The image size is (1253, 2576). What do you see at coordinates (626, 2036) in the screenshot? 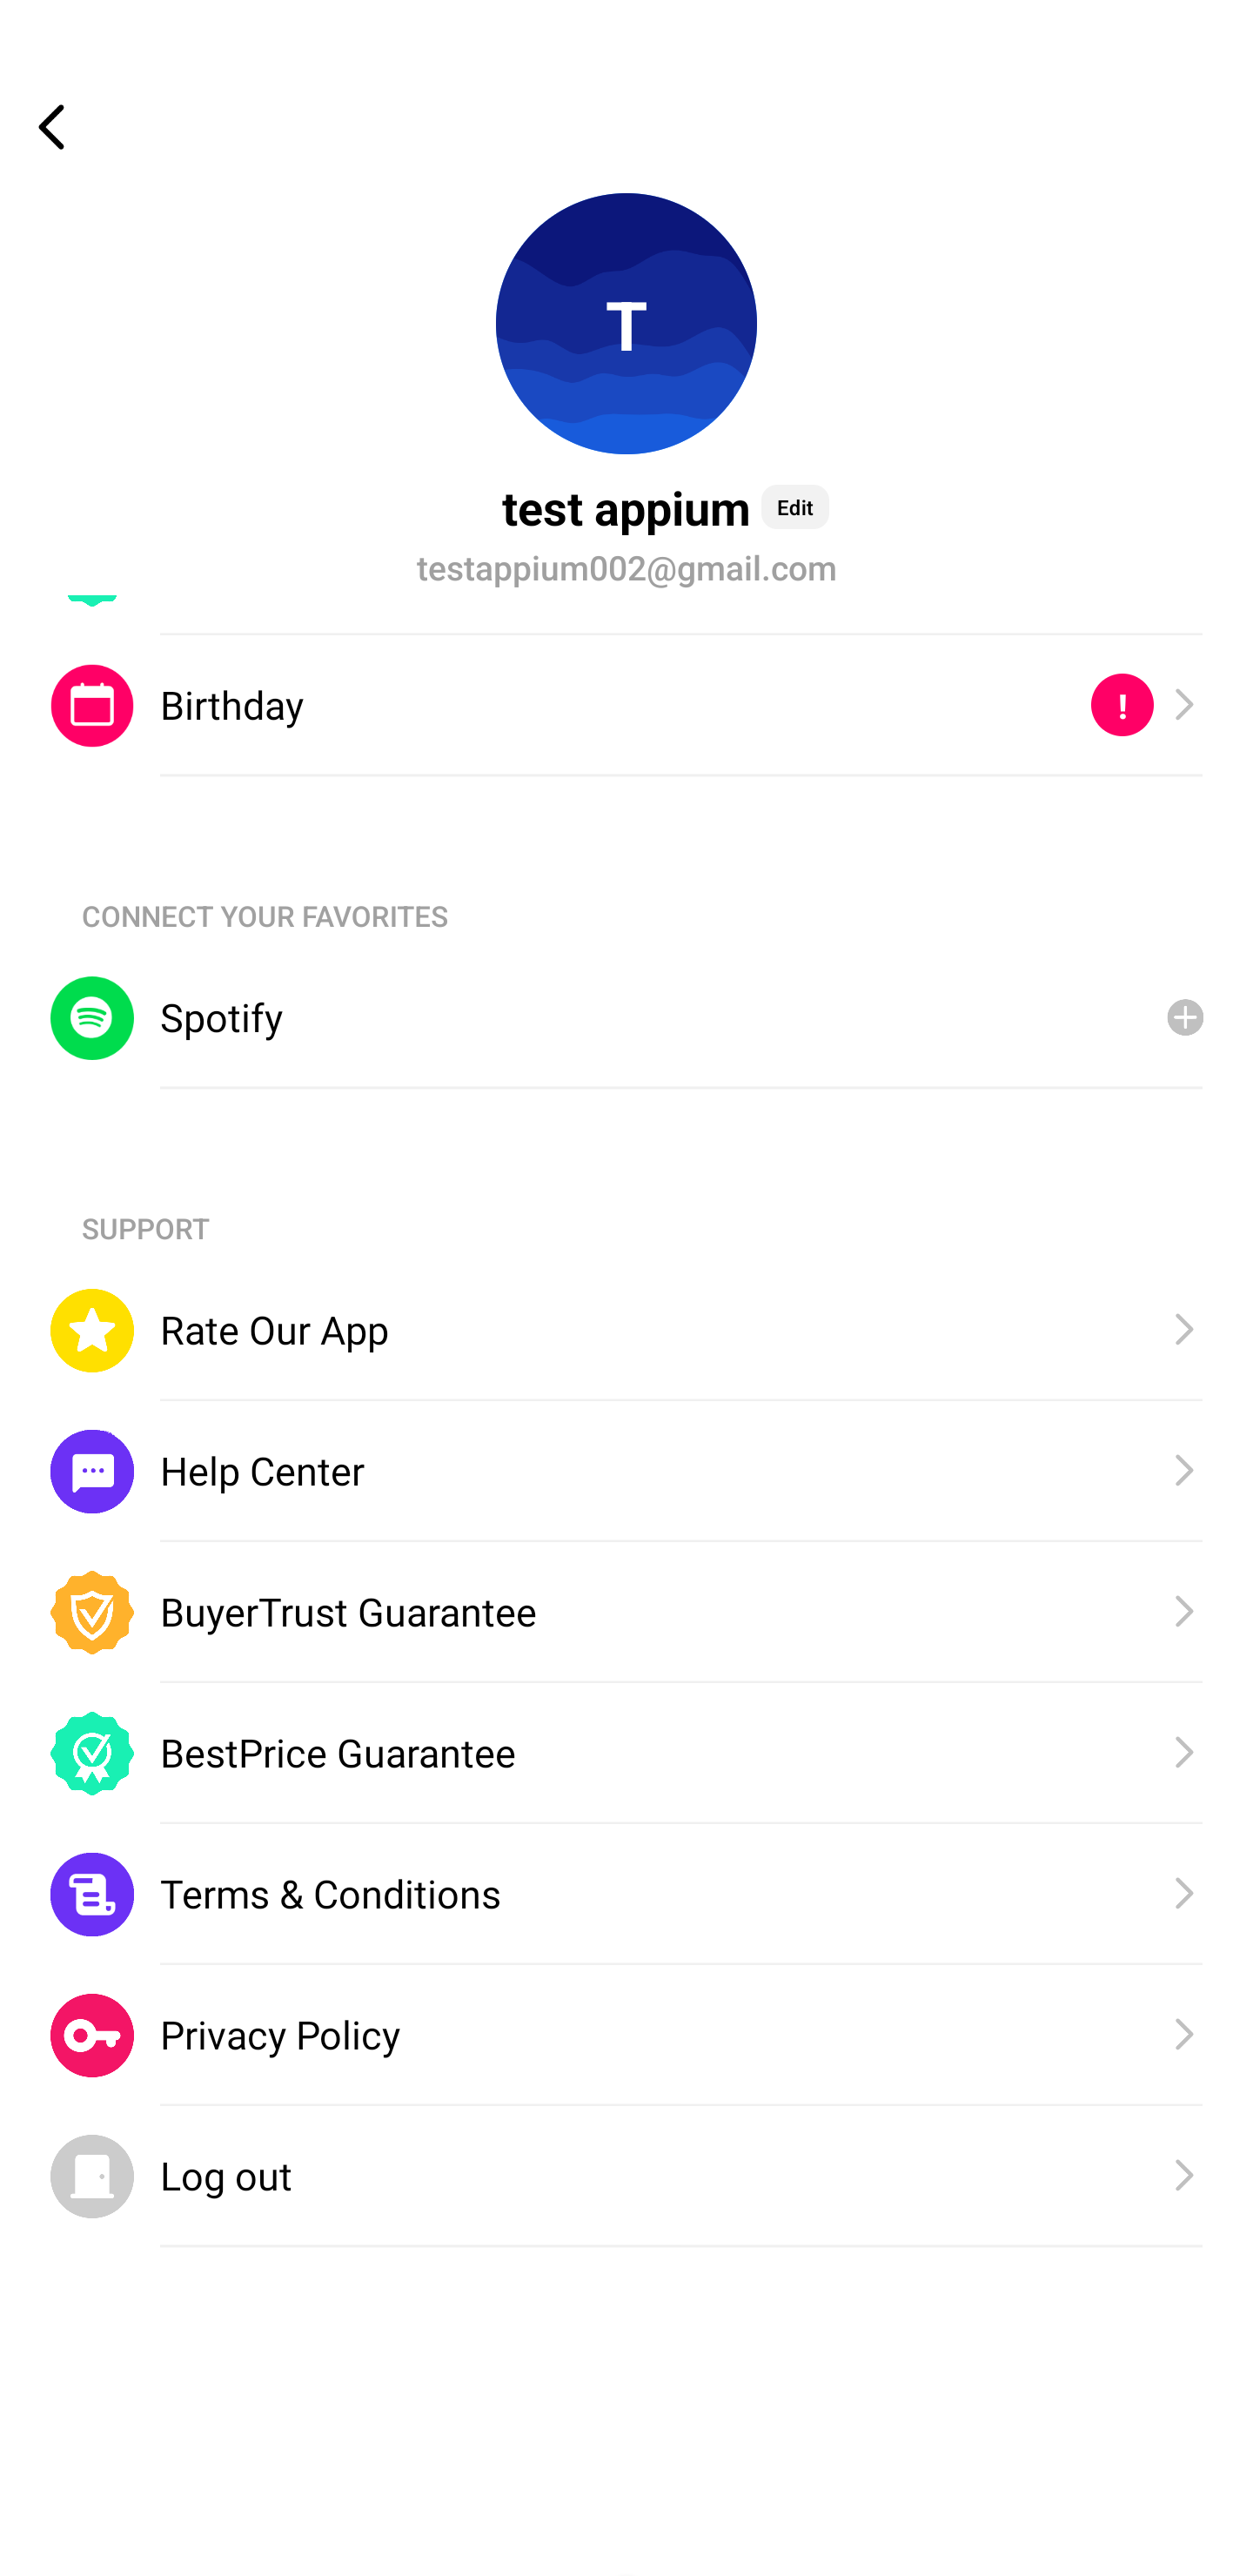
I see `Privacy Policy,    Privacy Policy   ` at bounding box center [626, 2036].